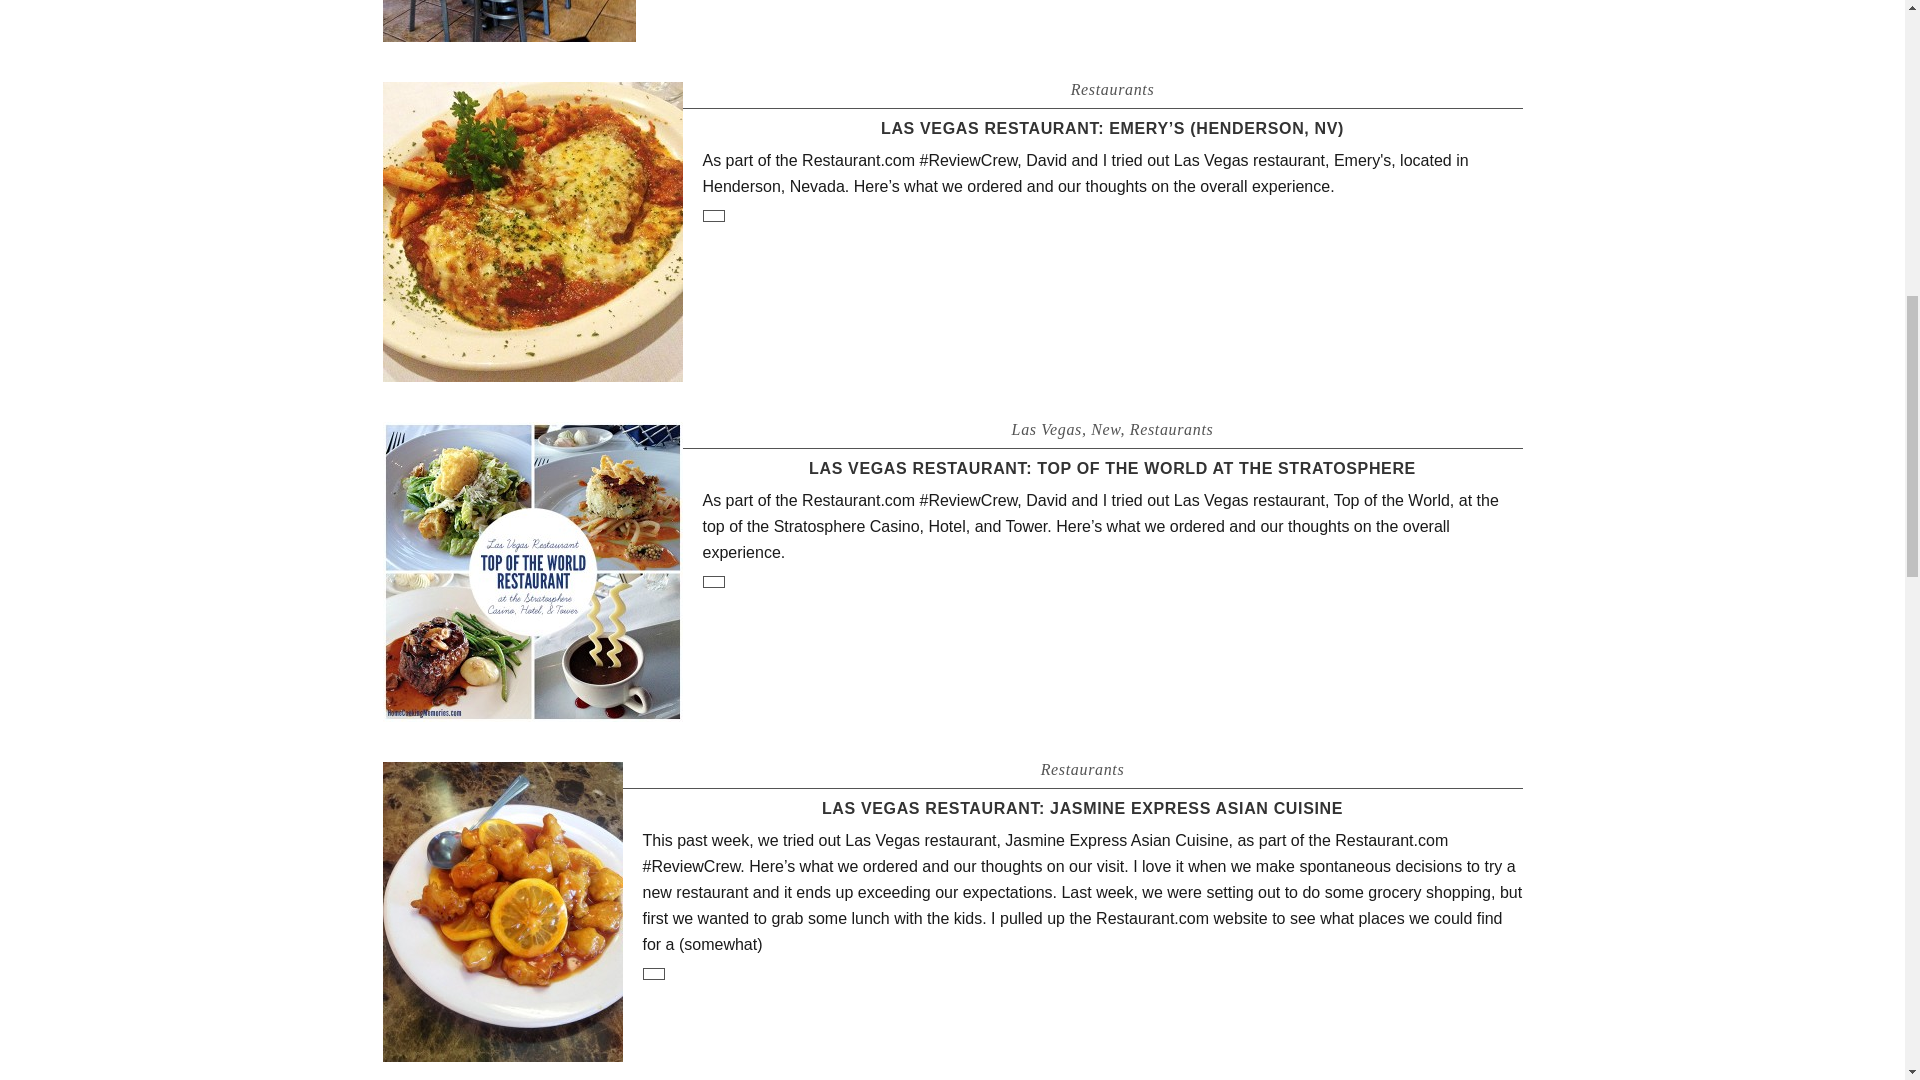 Image resolution: width=1920 pixels, height=1080 pixels. Describe the element at coordinates (1104, 430) in the screenshot. I see `New` at that location.